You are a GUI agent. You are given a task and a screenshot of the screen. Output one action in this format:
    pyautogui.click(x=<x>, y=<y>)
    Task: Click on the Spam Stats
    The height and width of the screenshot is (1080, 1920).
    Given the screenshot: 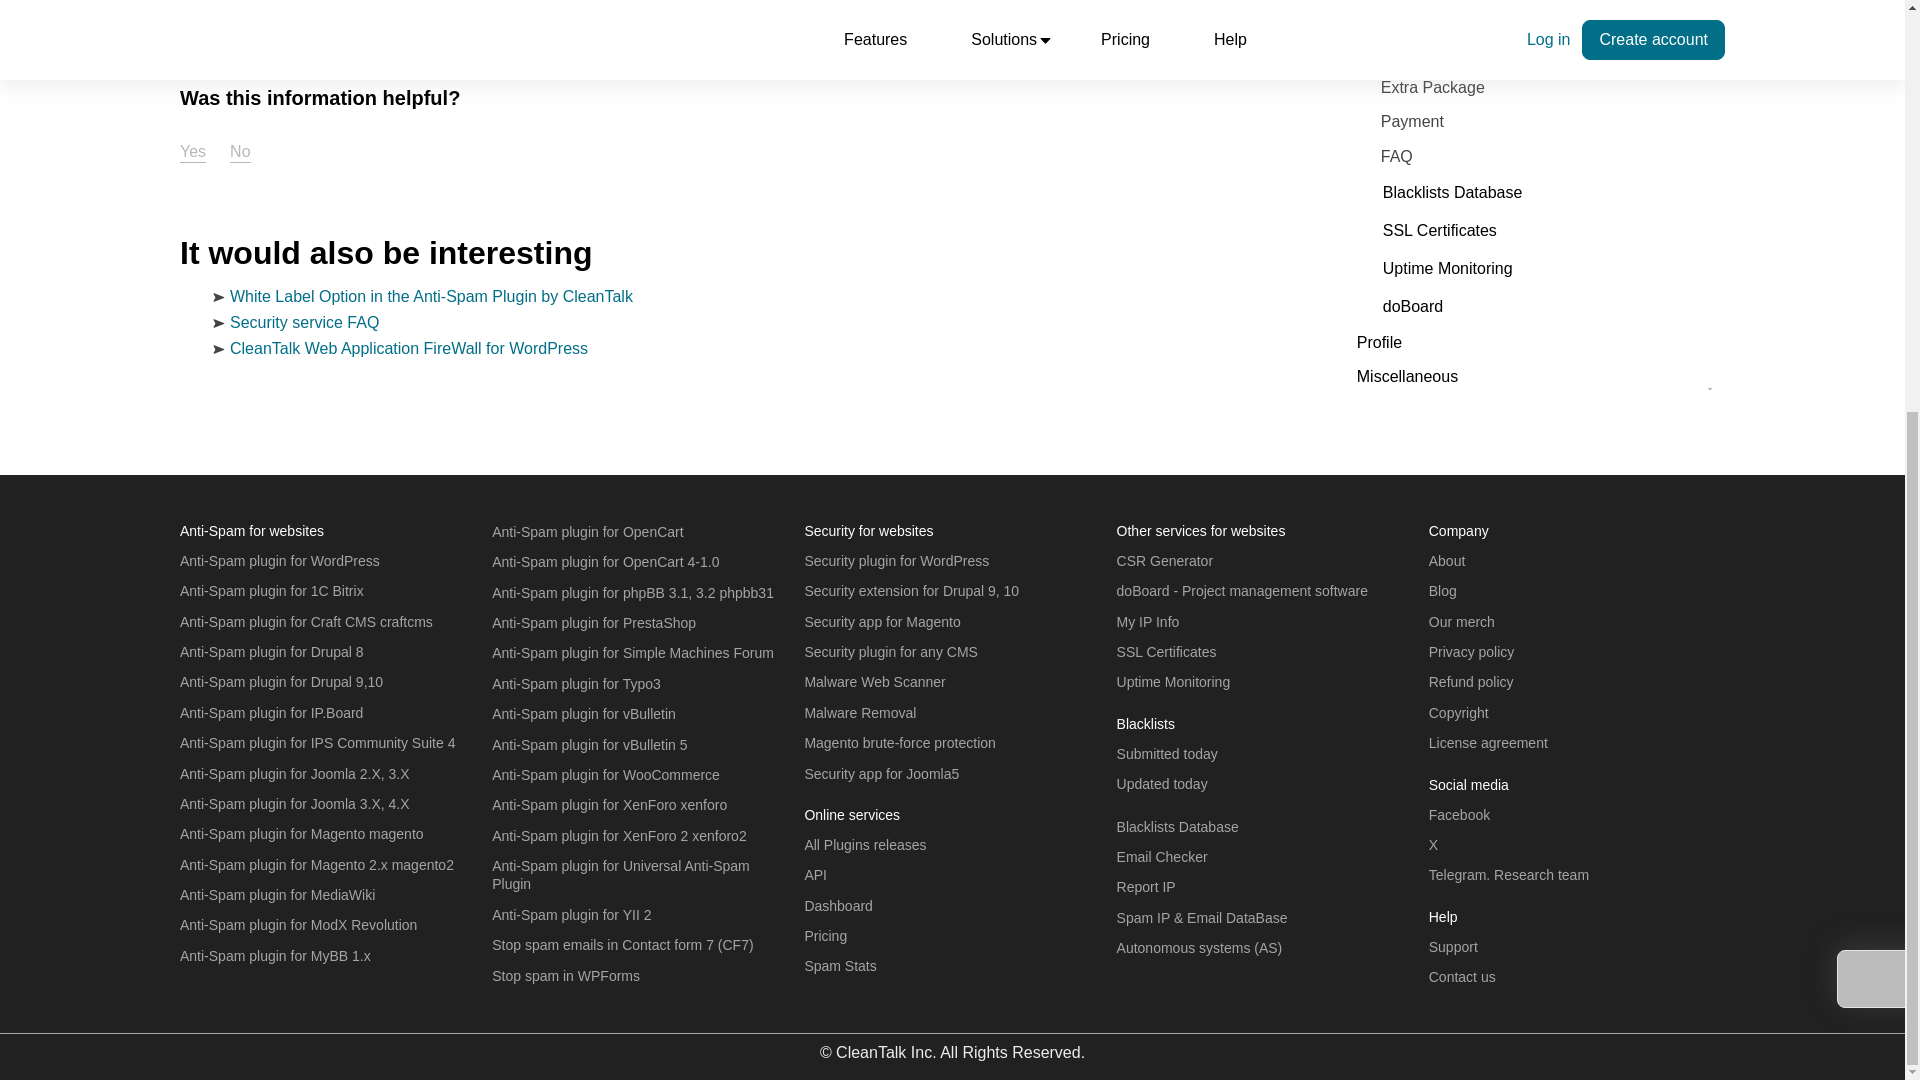 What is the action you would take?
    pyautogui.click(x=840, y=966)
    